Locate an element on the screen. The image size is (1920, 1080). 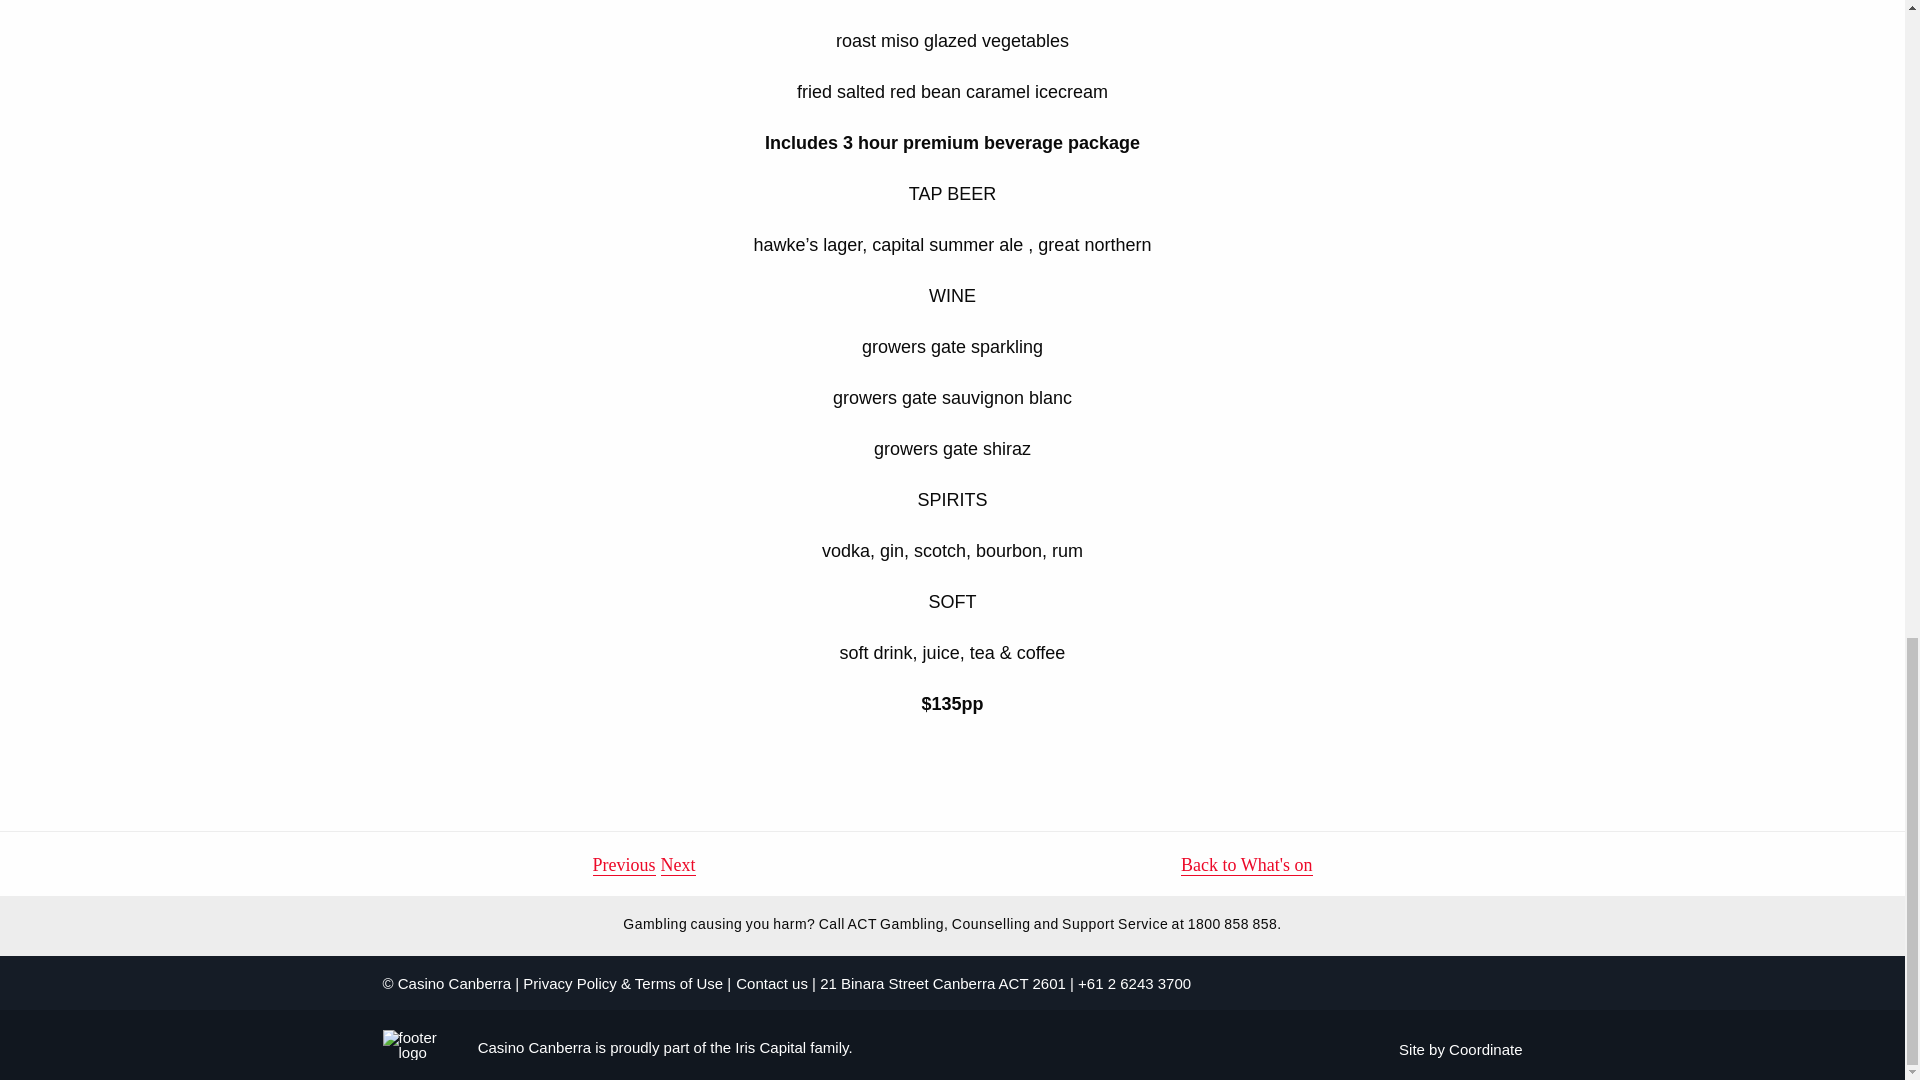
Next is located at coordinates (678, 866).